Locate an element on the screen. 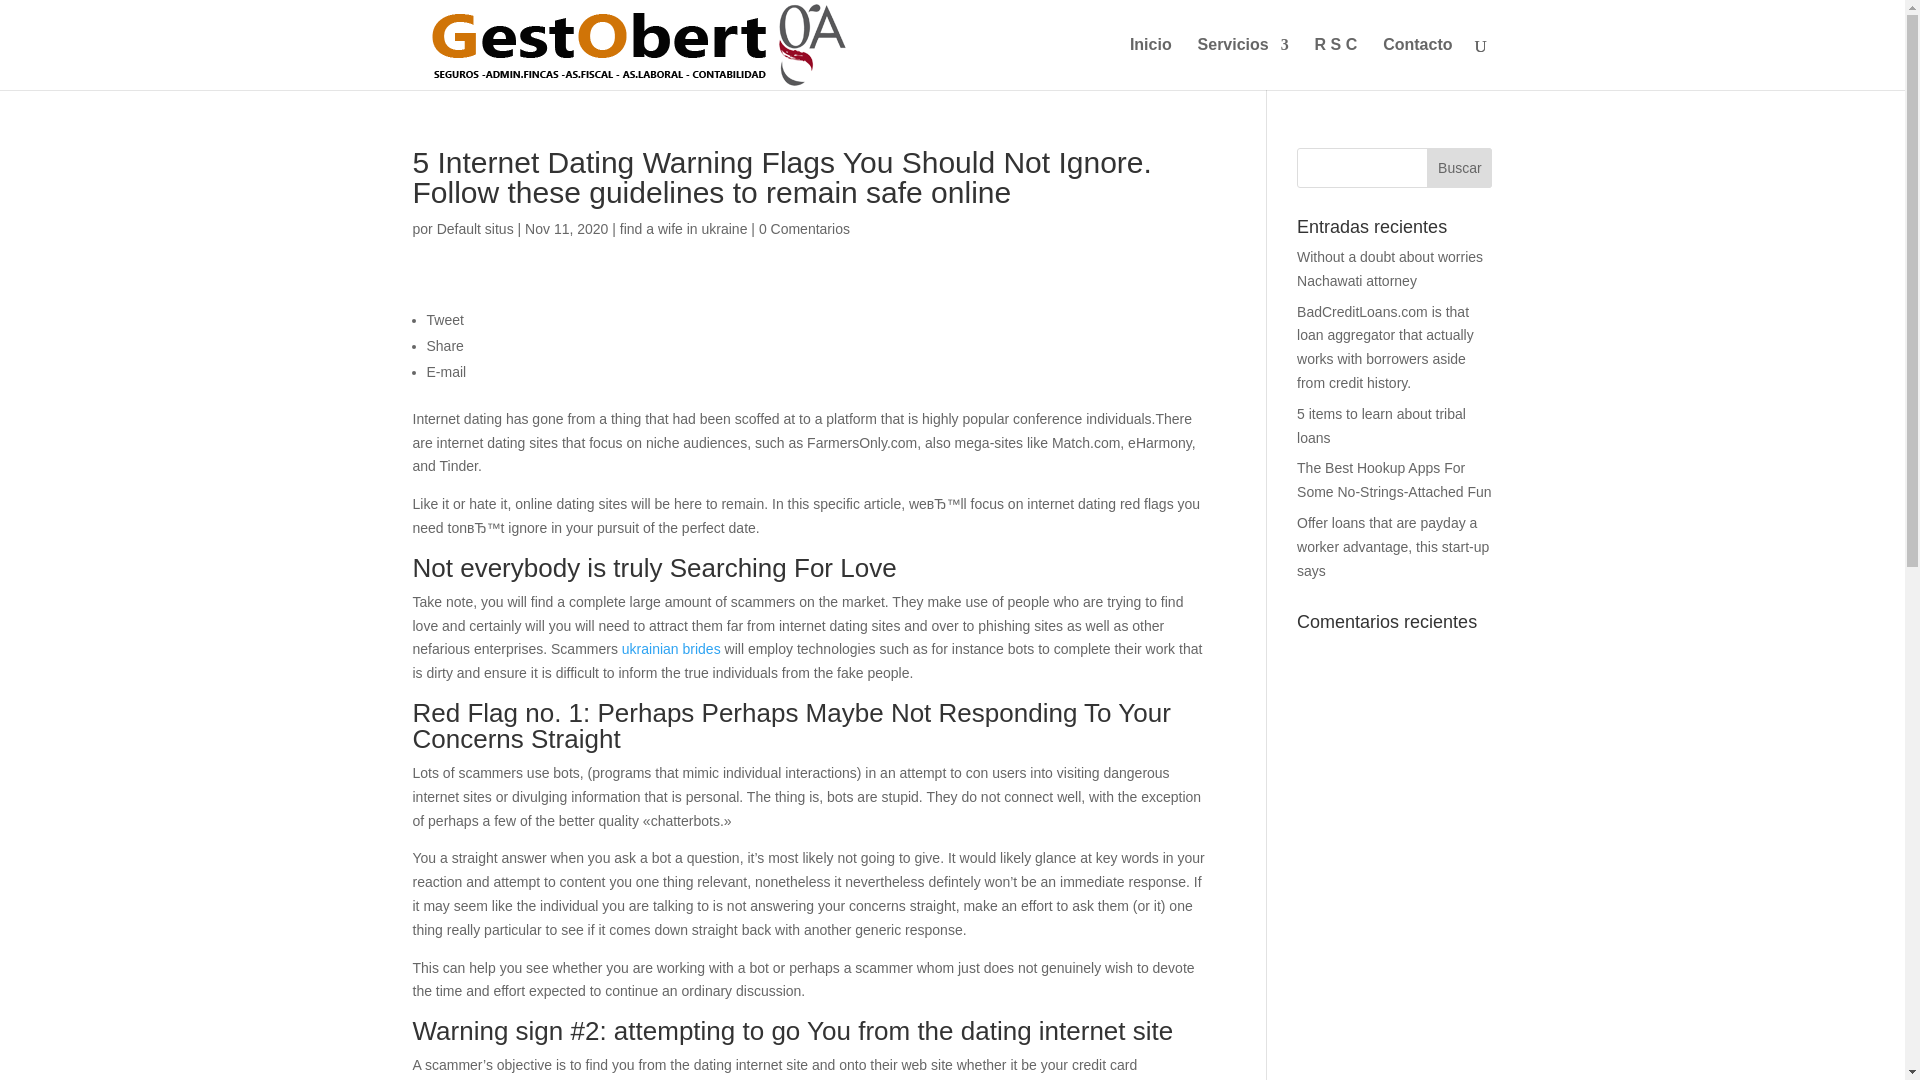 Image resolution: width=1920 pixels, height=1080 pixels. The Best Hookup Apps For Some No-Strings-Attached Fun is located at coordinates (1394, 480).